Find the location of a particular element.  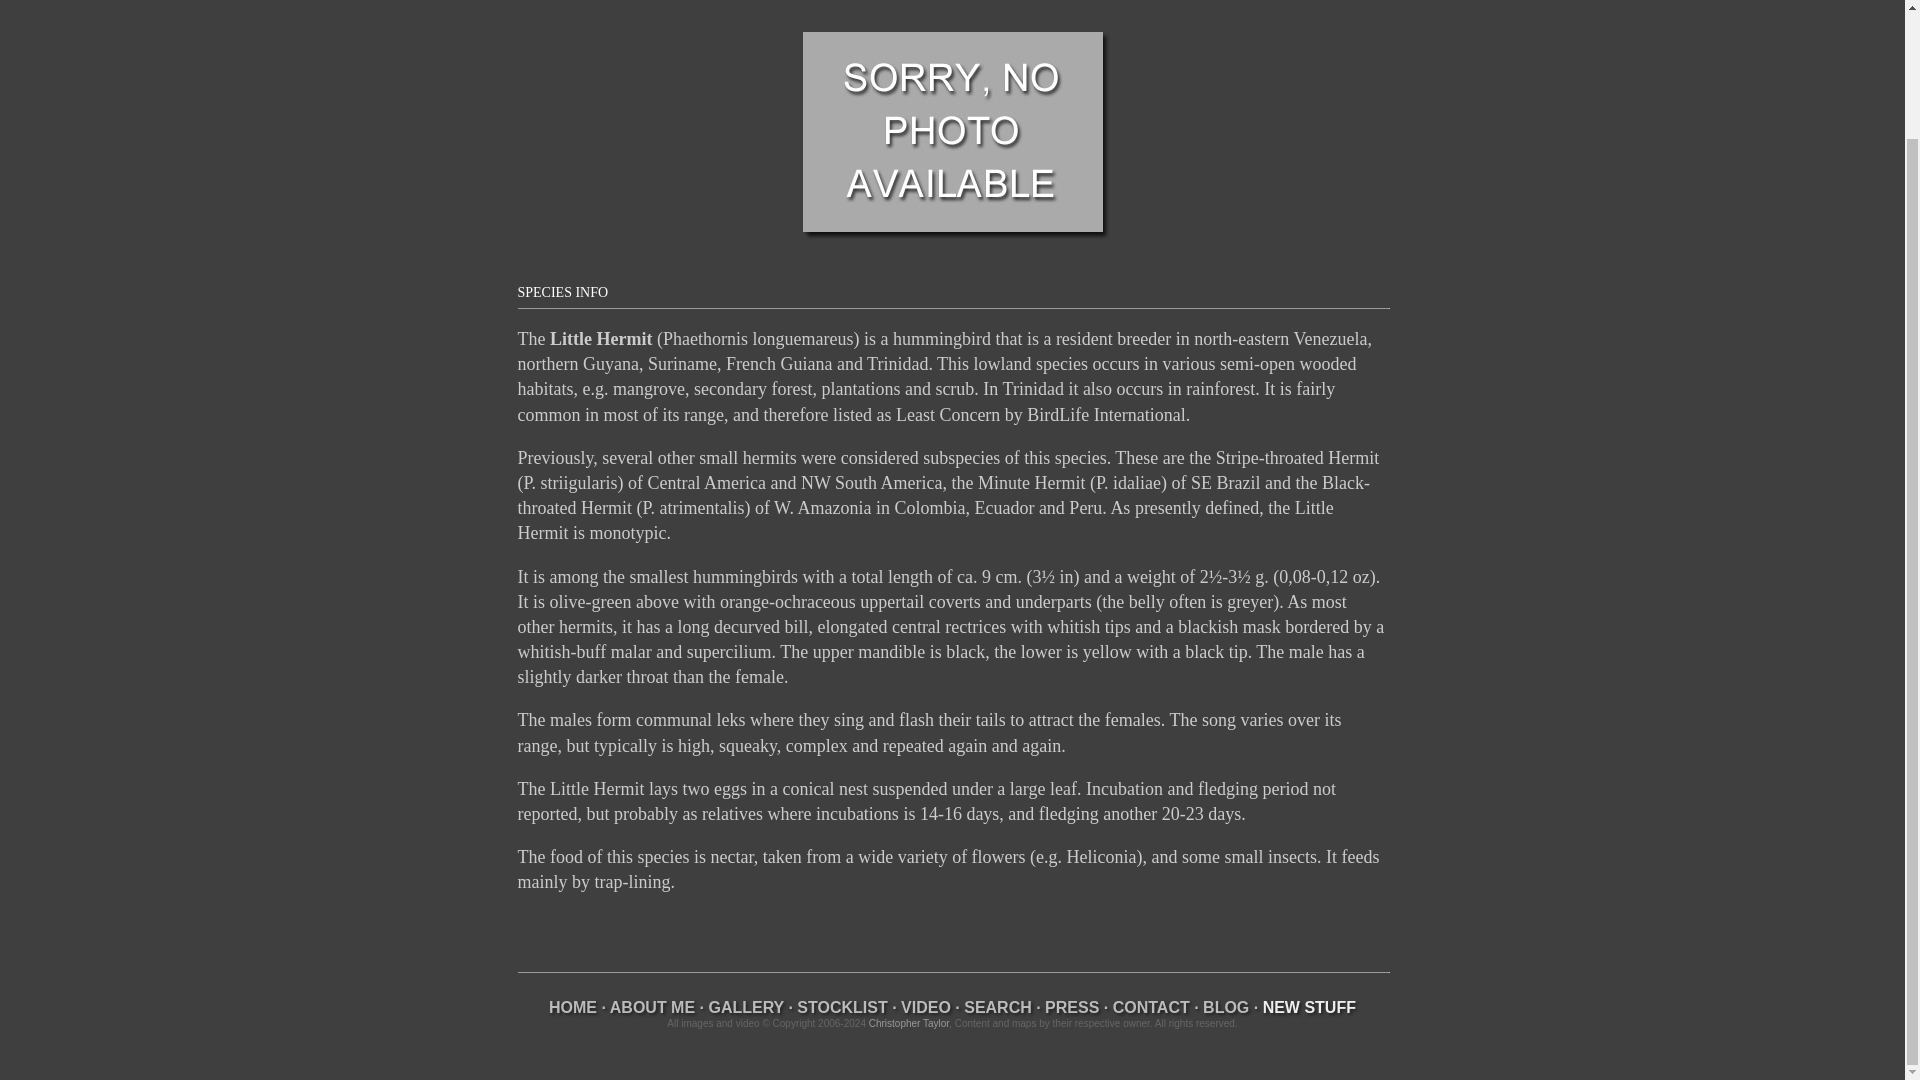

Press is located at coordinates (1071, 1008).